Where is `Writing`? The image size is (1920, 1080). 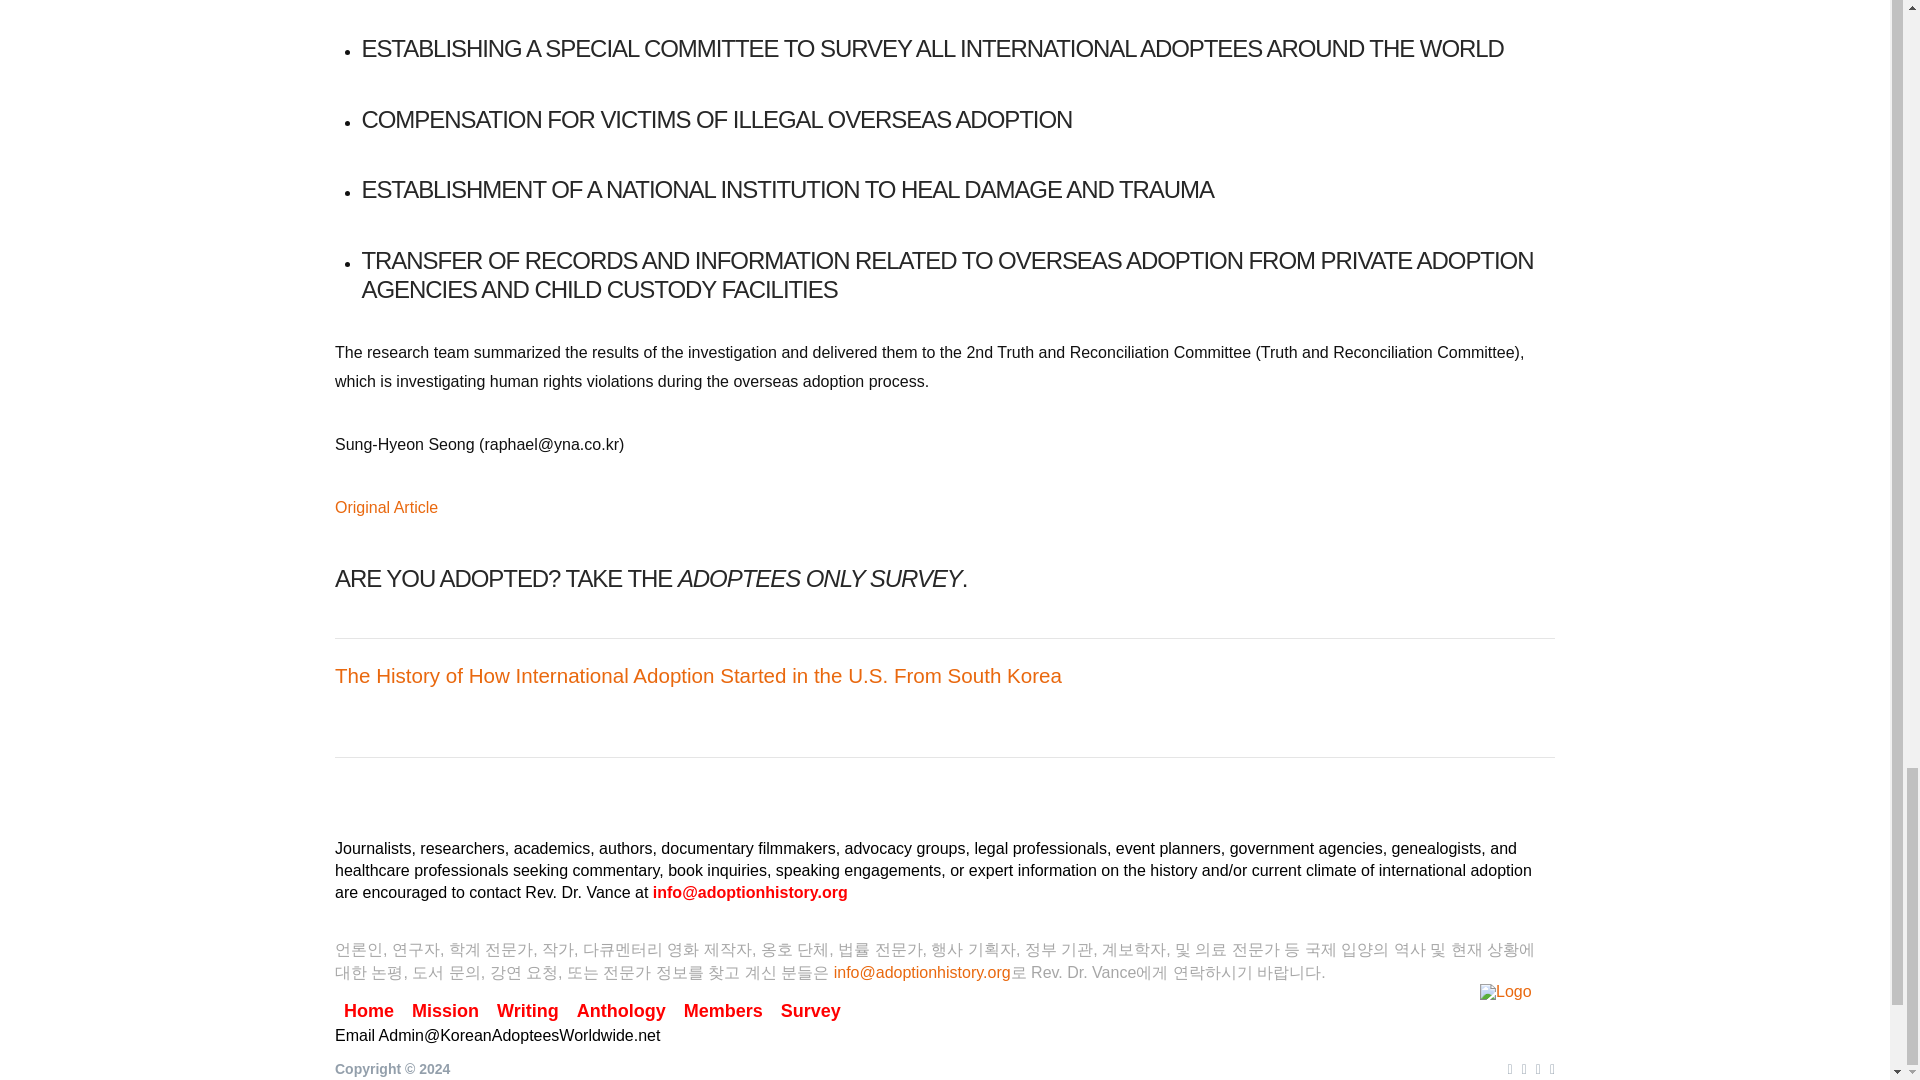 Writing is located at coordinates (528, 1012).